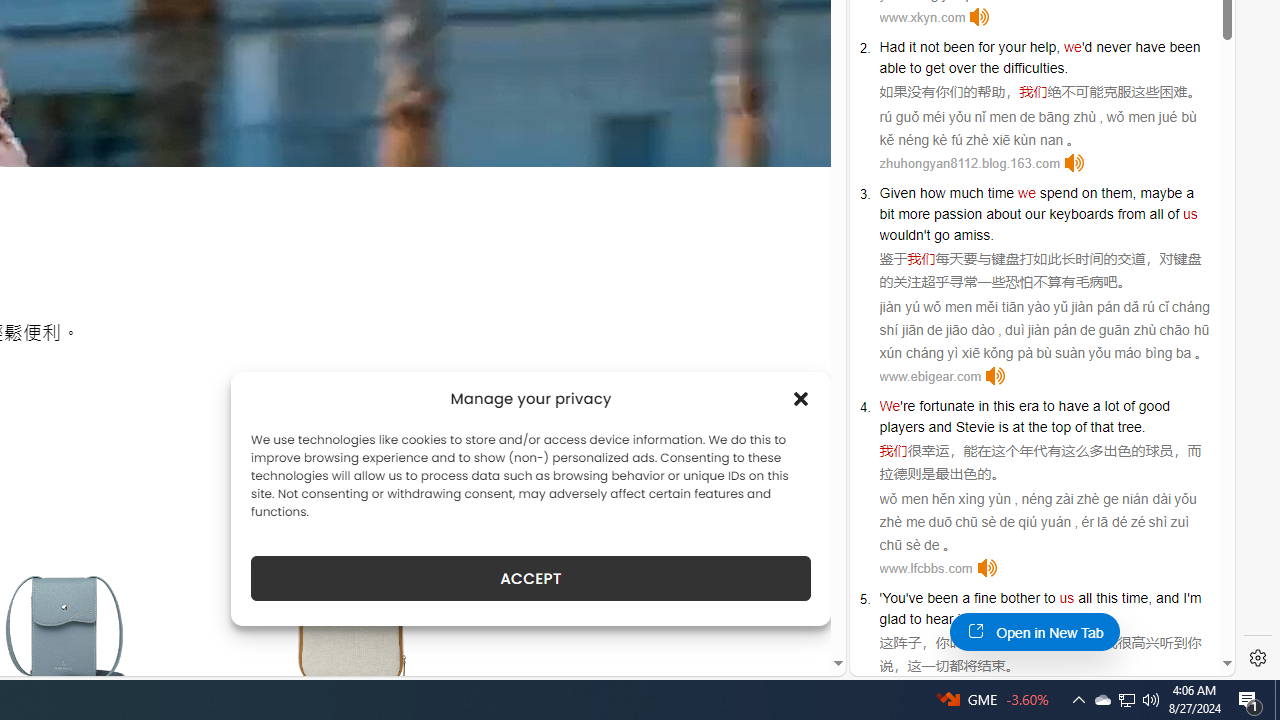 Image resolution: width=1280 pixels, height=720 pixels. Describe the element at coordinates (1020, 598) in the screenshot. I see `bother` at that location.